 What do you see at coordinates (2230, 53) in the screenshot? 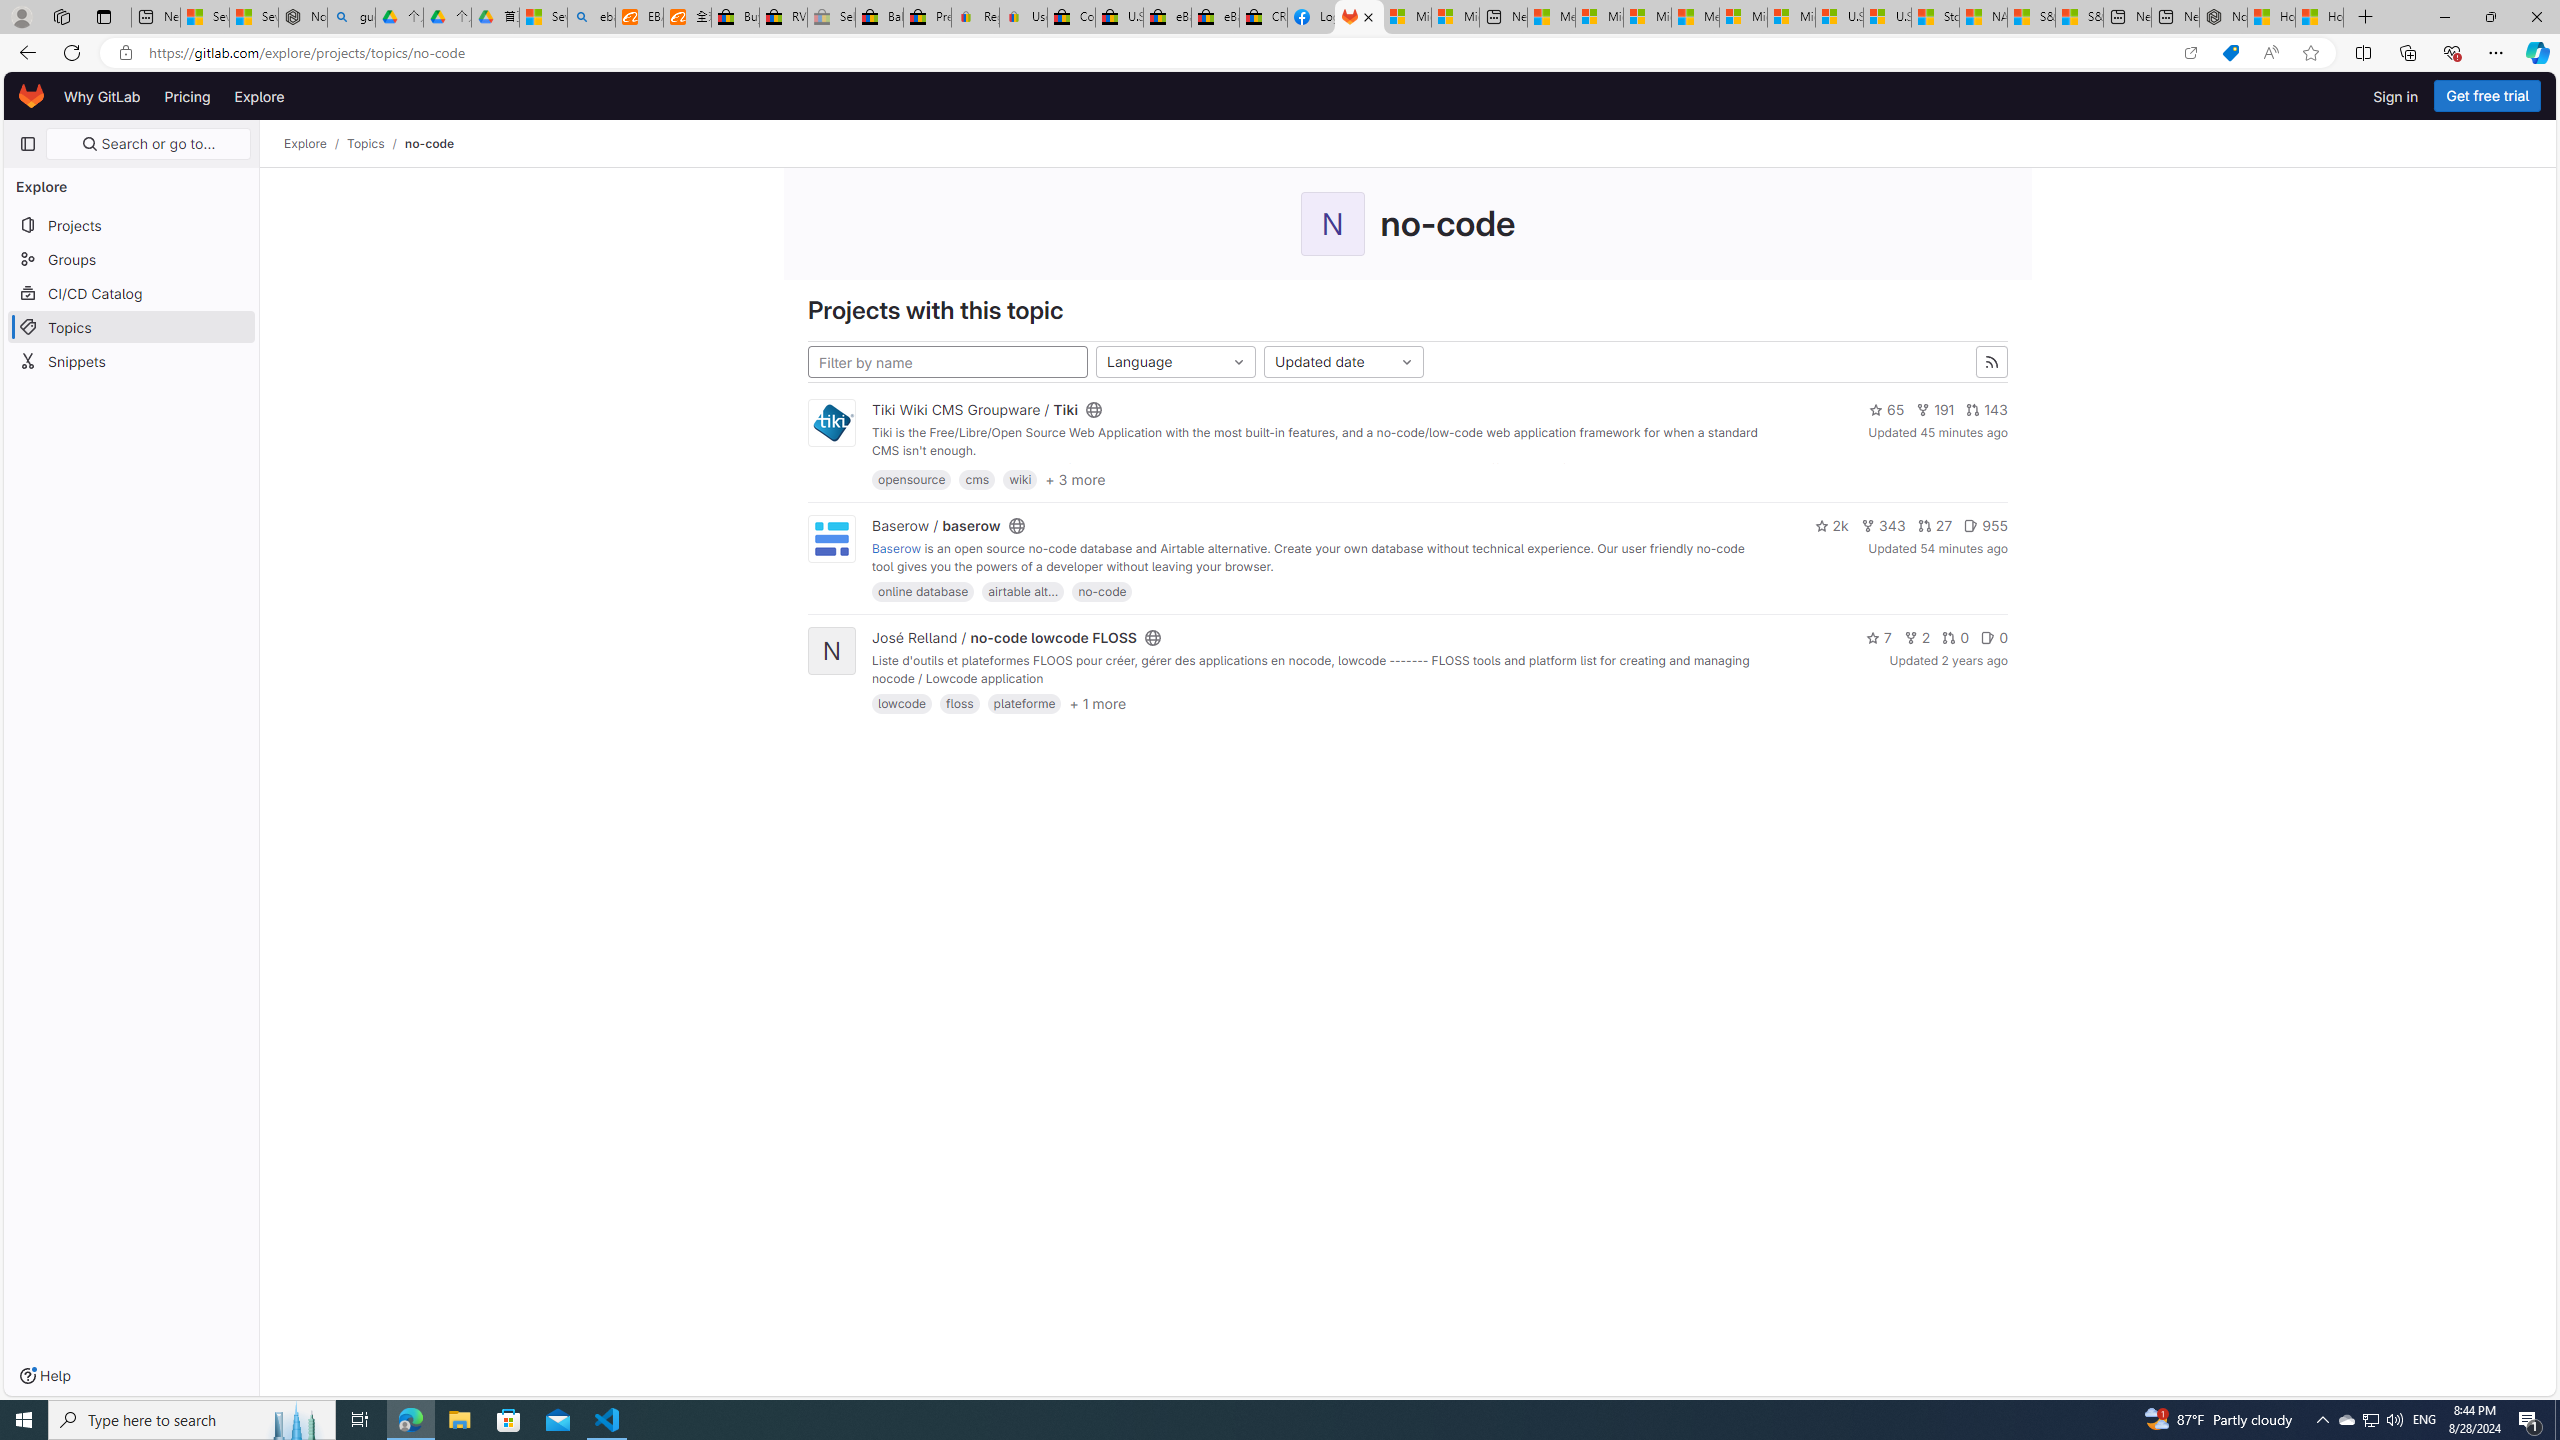
I see `Shopping in Microsoft Edge` at bounding box center [2230, 53].